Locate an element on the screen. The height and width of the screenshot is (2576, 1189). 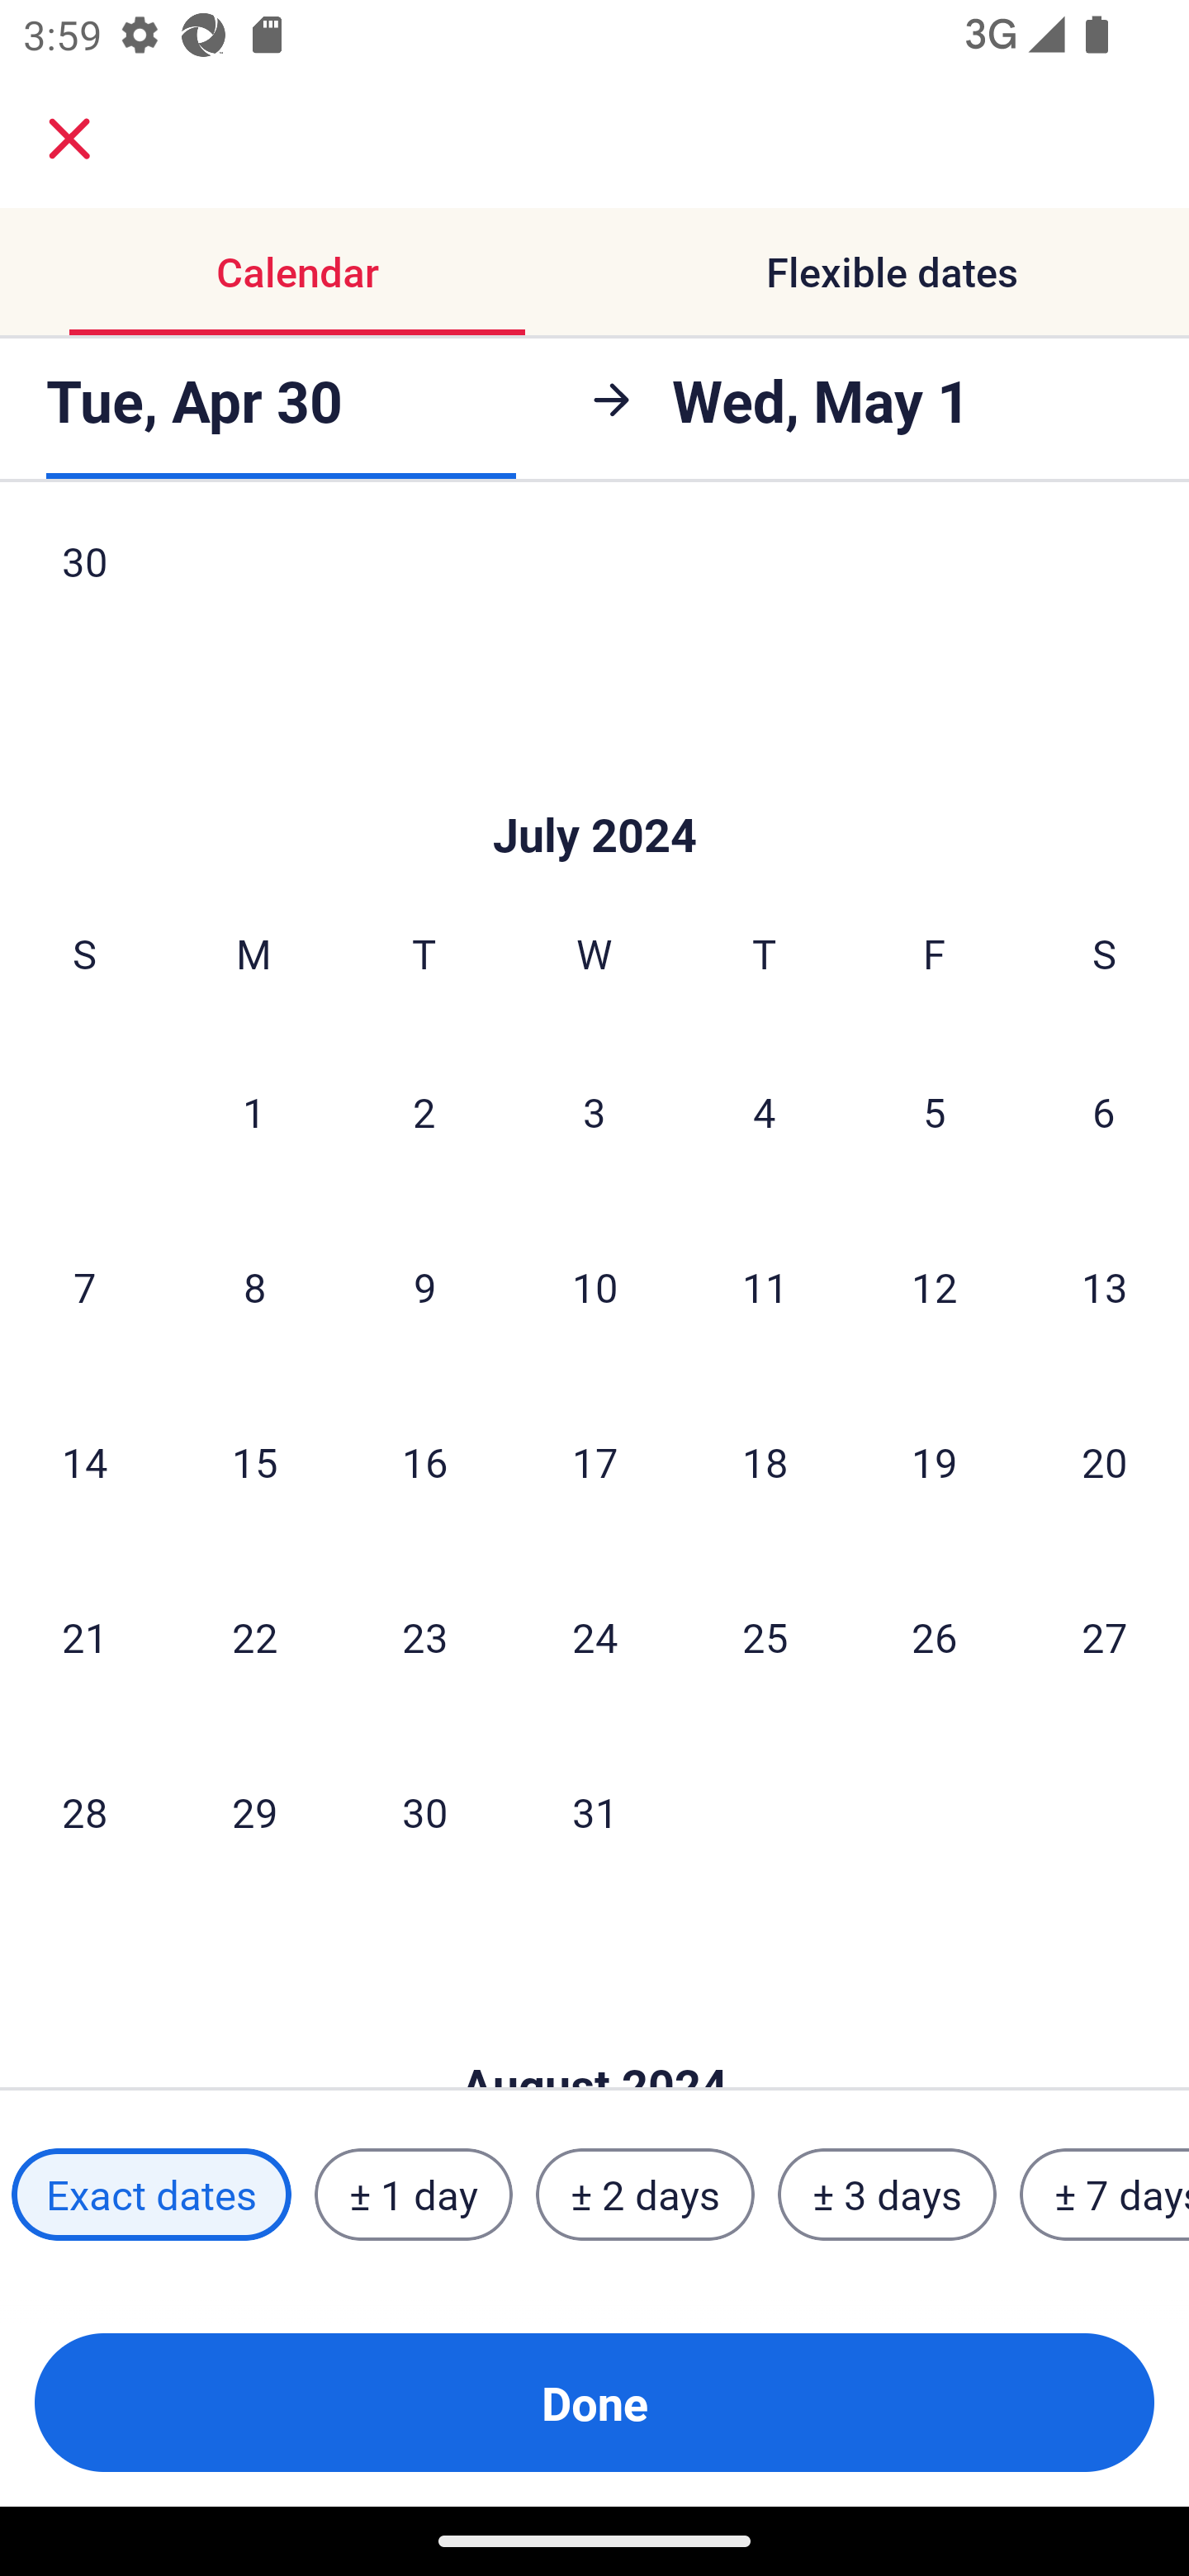
± 7 days is located at coordinates (1105, 2195).